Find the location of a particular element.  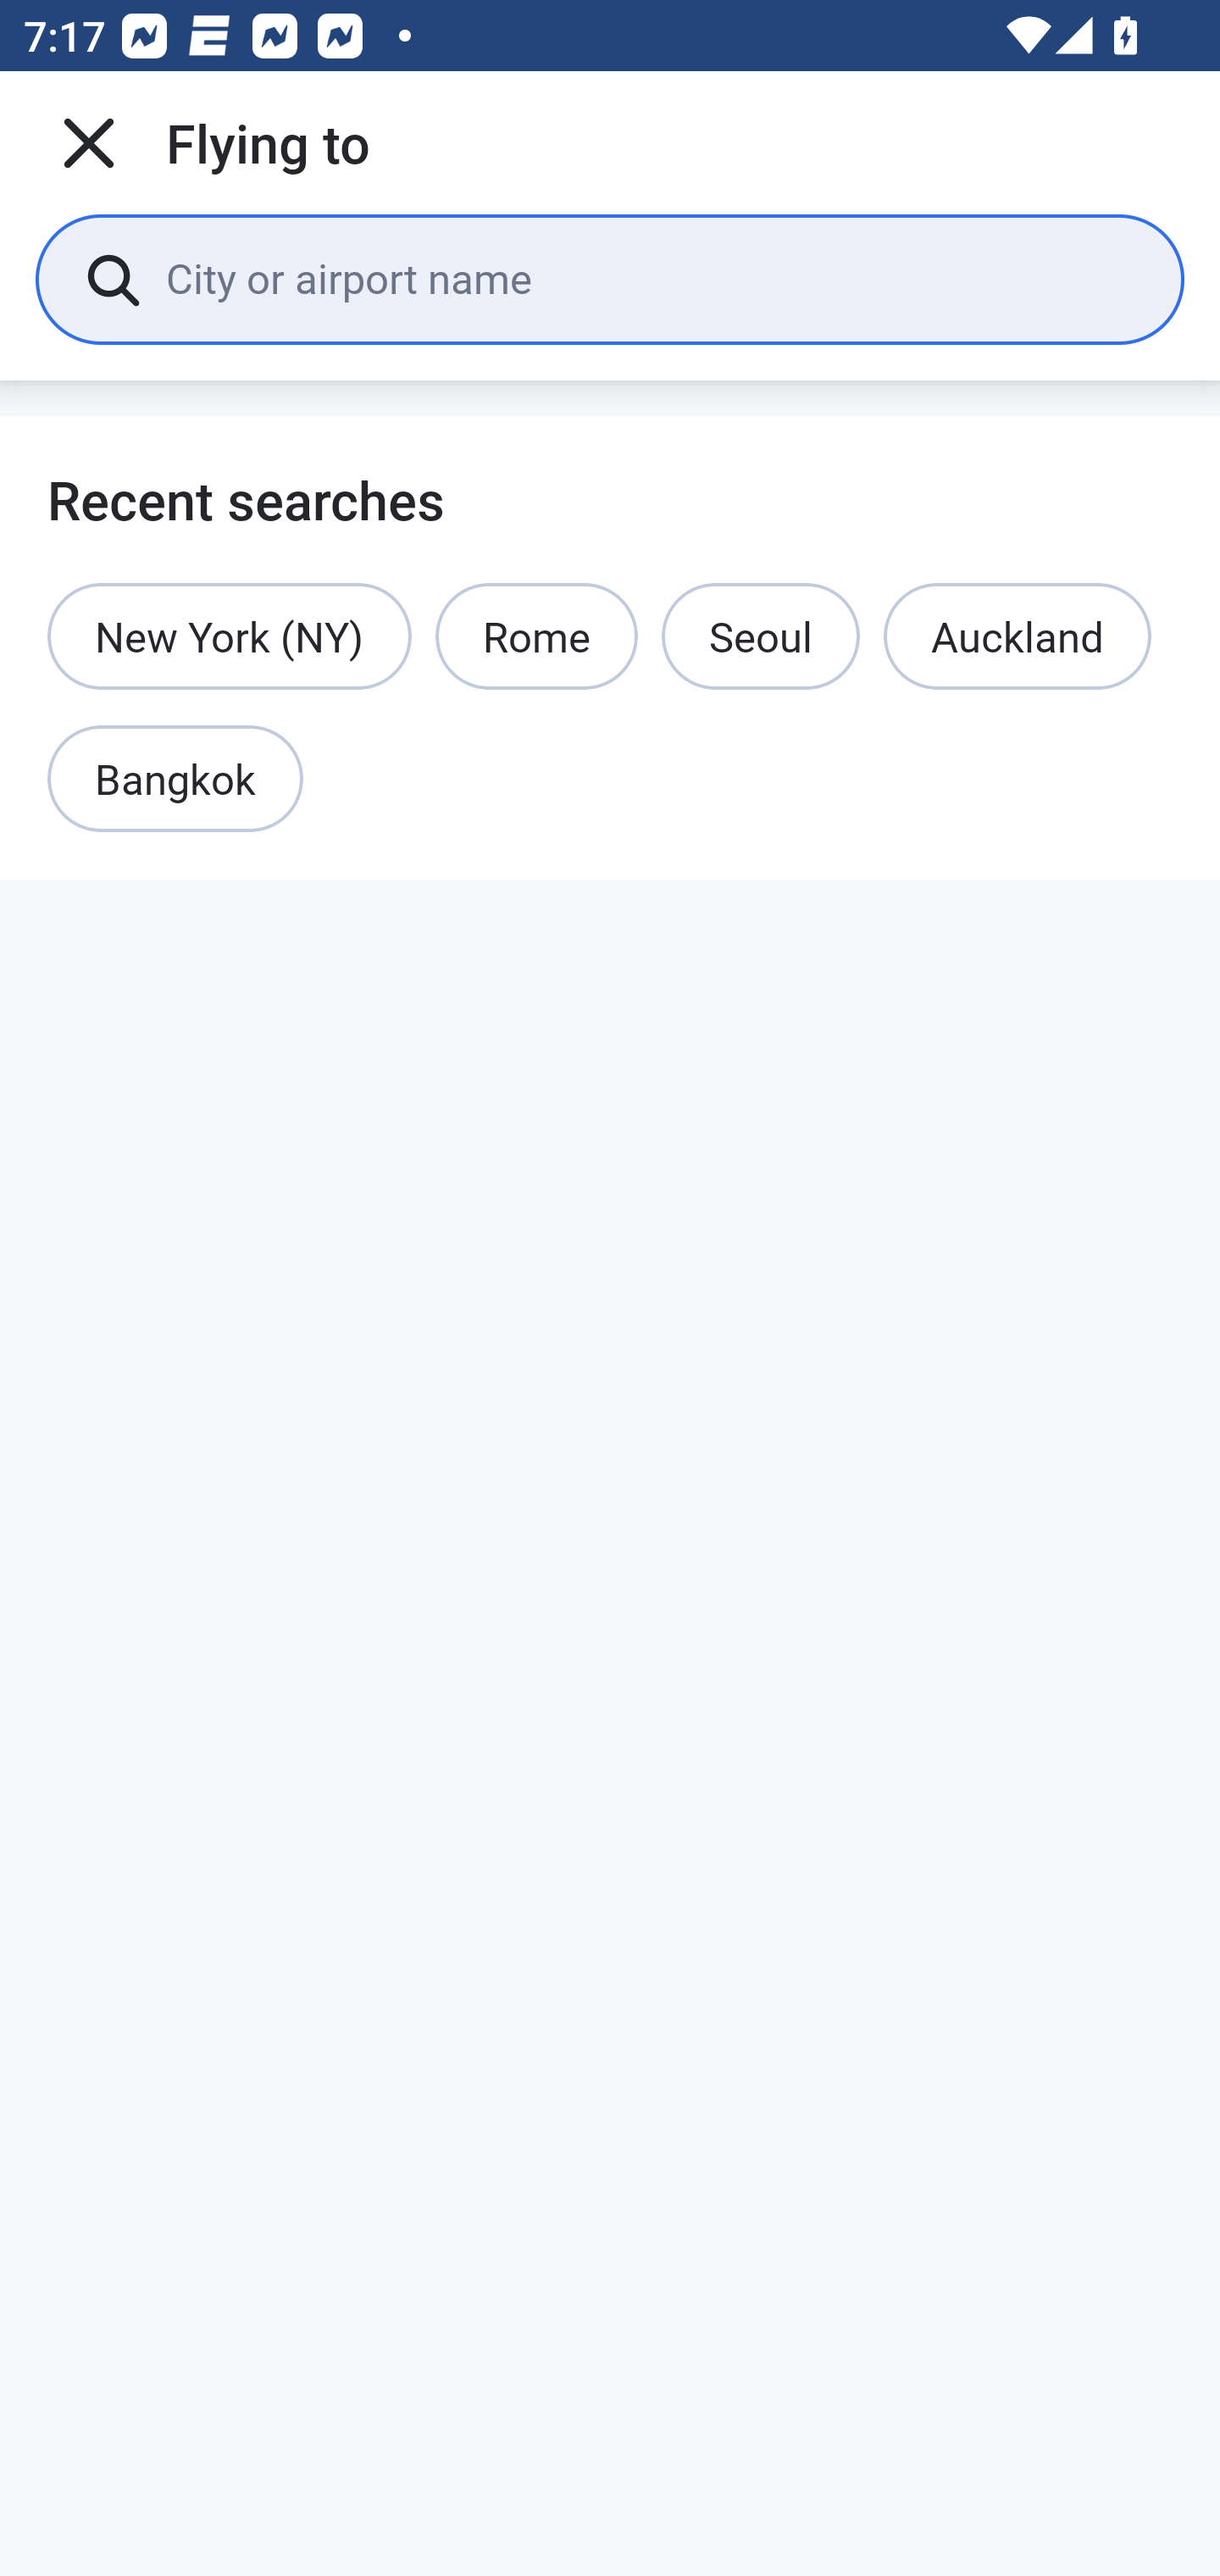

New York (NY) is located at coordinates (230, 636).